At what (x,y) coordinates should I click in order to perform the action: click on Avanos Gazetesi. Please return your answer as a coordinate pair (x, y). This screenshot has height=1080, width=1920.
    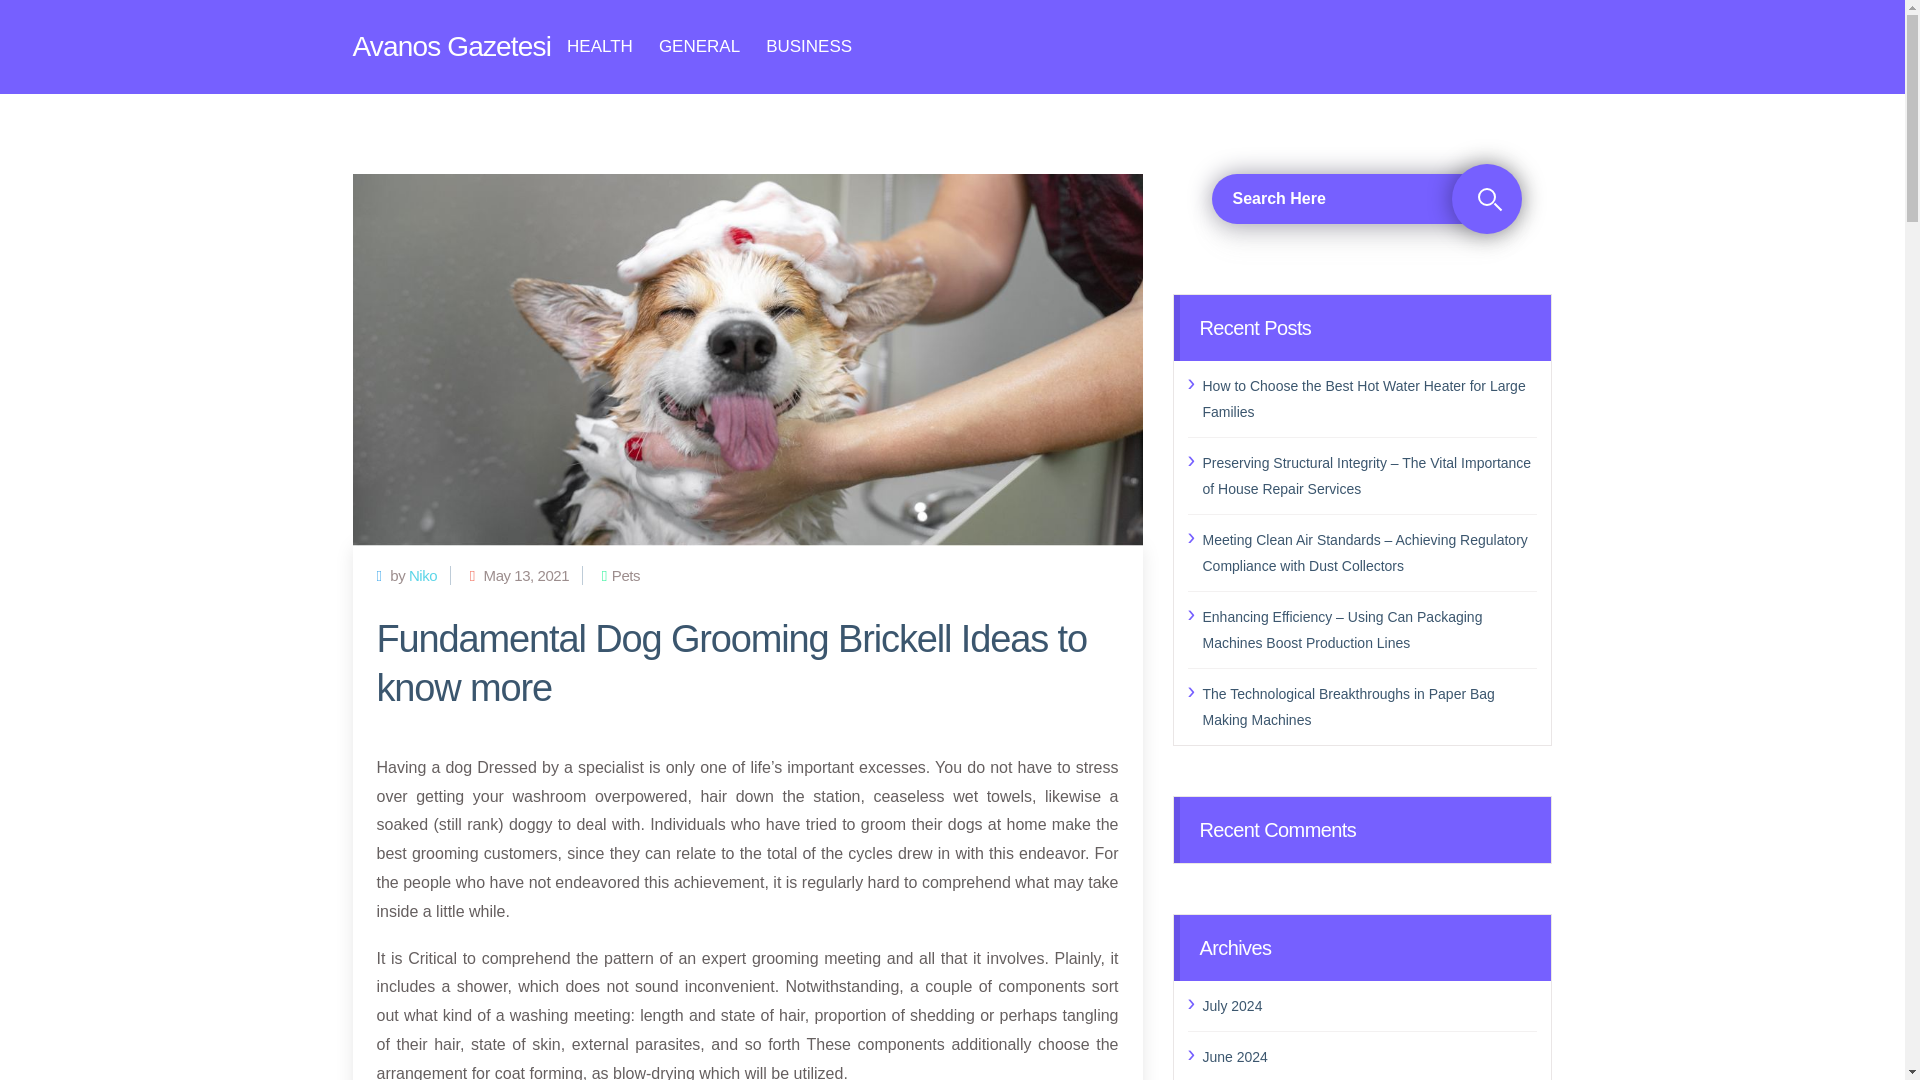
    Looking at the image, I should click on (451, 46).